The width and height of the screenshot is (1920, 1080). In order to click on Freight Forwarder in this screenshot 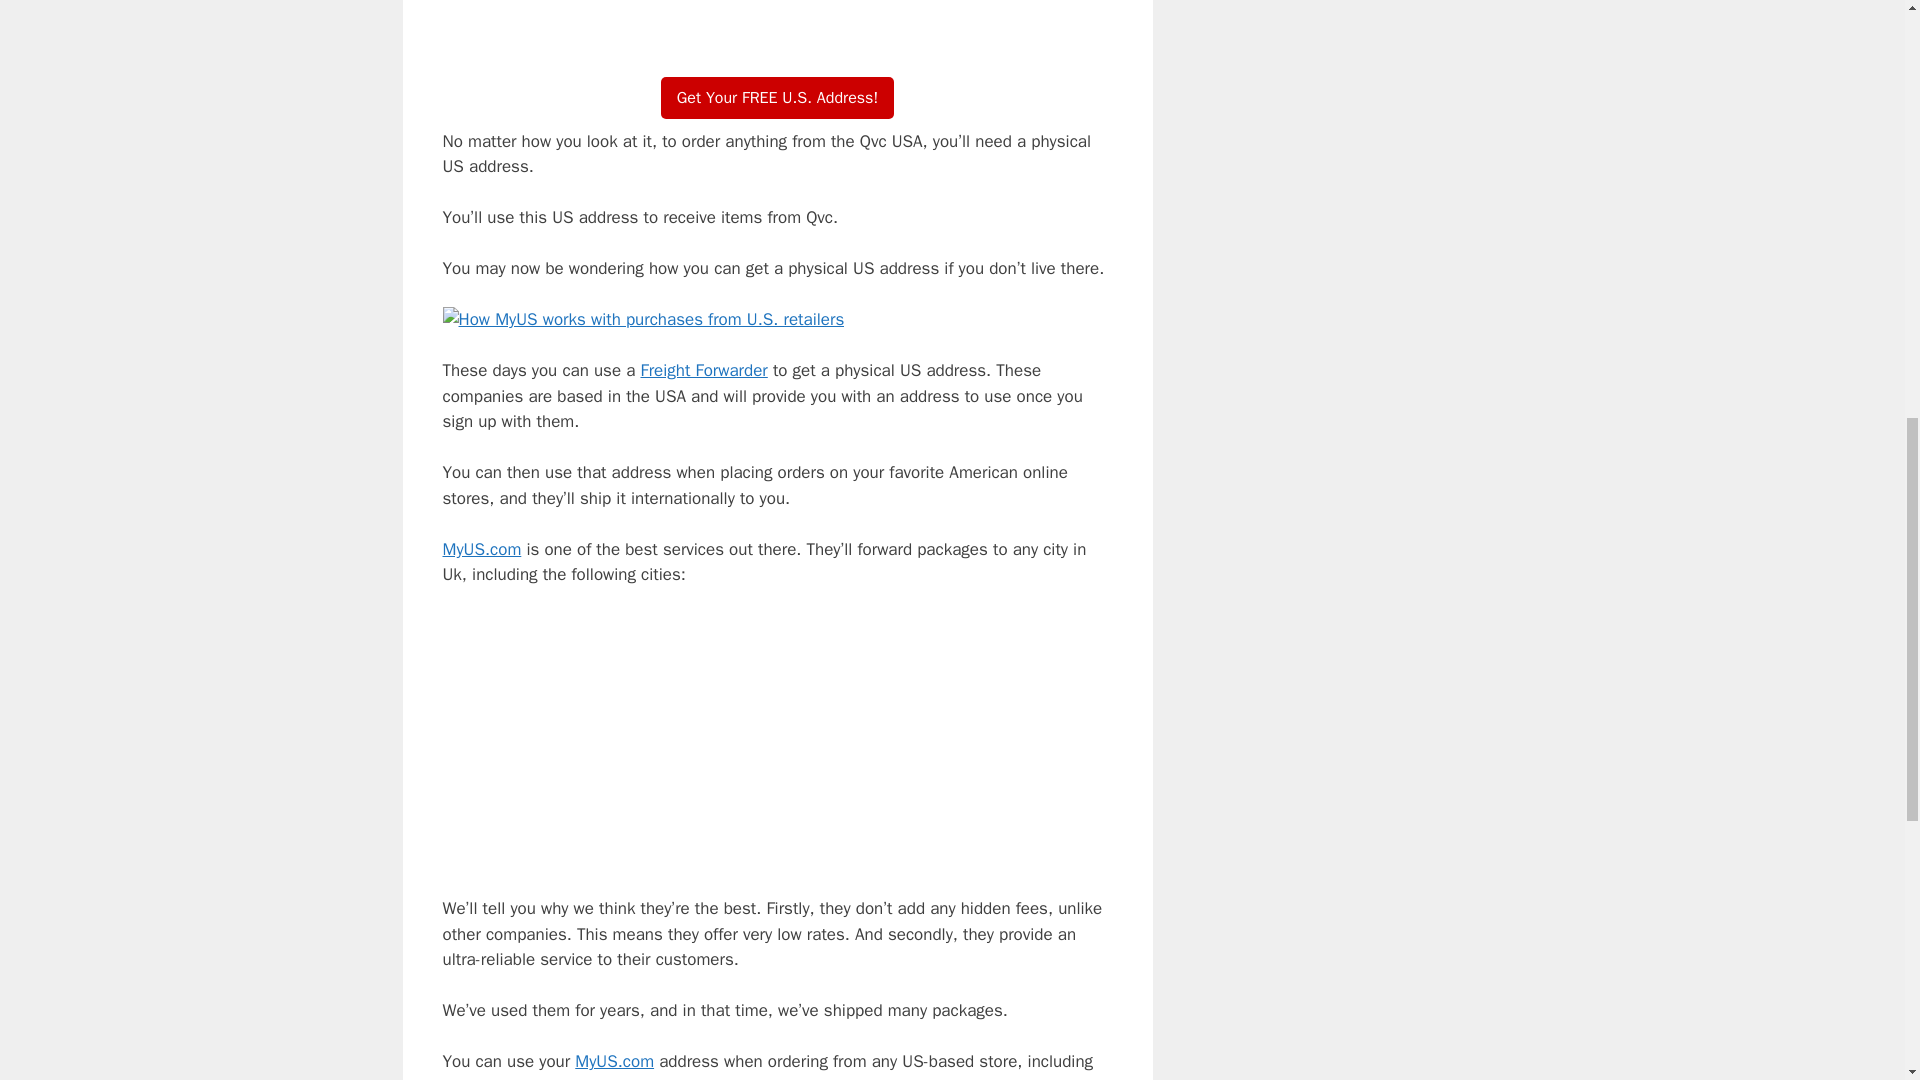, I will do `click(702, 370)`.